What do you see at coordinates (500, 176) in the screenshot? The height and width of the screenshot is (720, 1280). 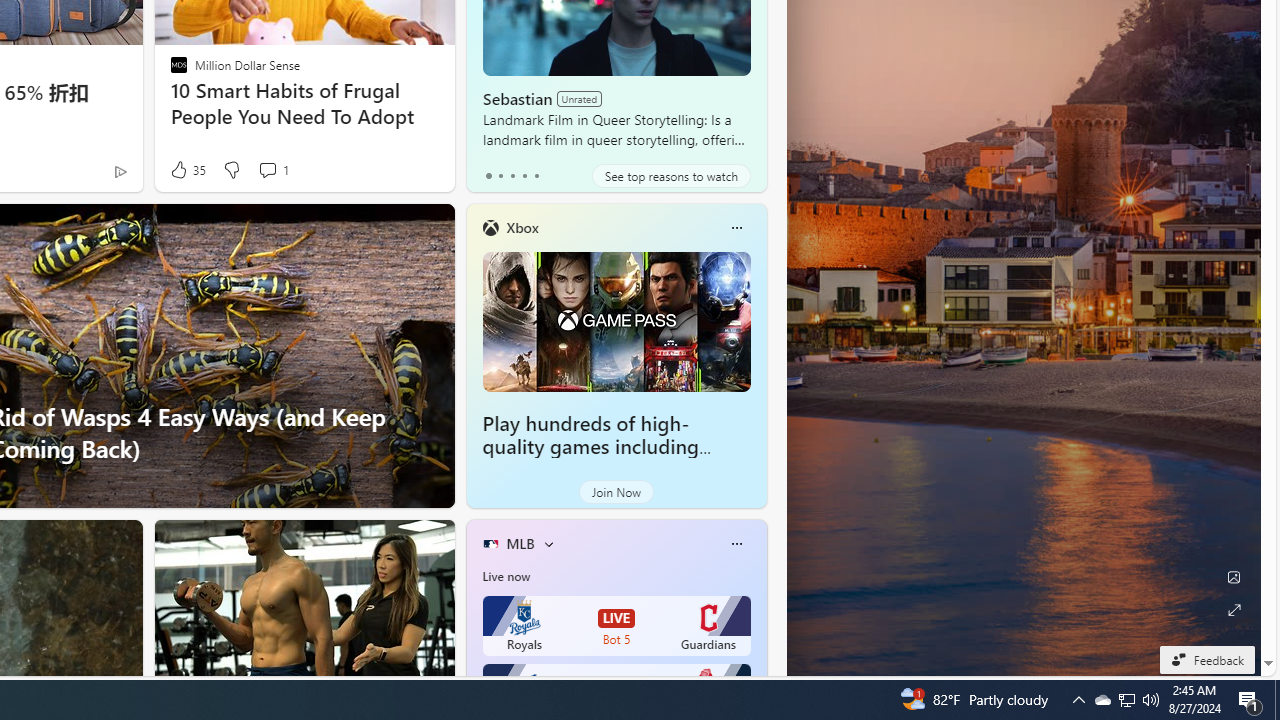 I see `tab-1` at bounding box center [500, 176].